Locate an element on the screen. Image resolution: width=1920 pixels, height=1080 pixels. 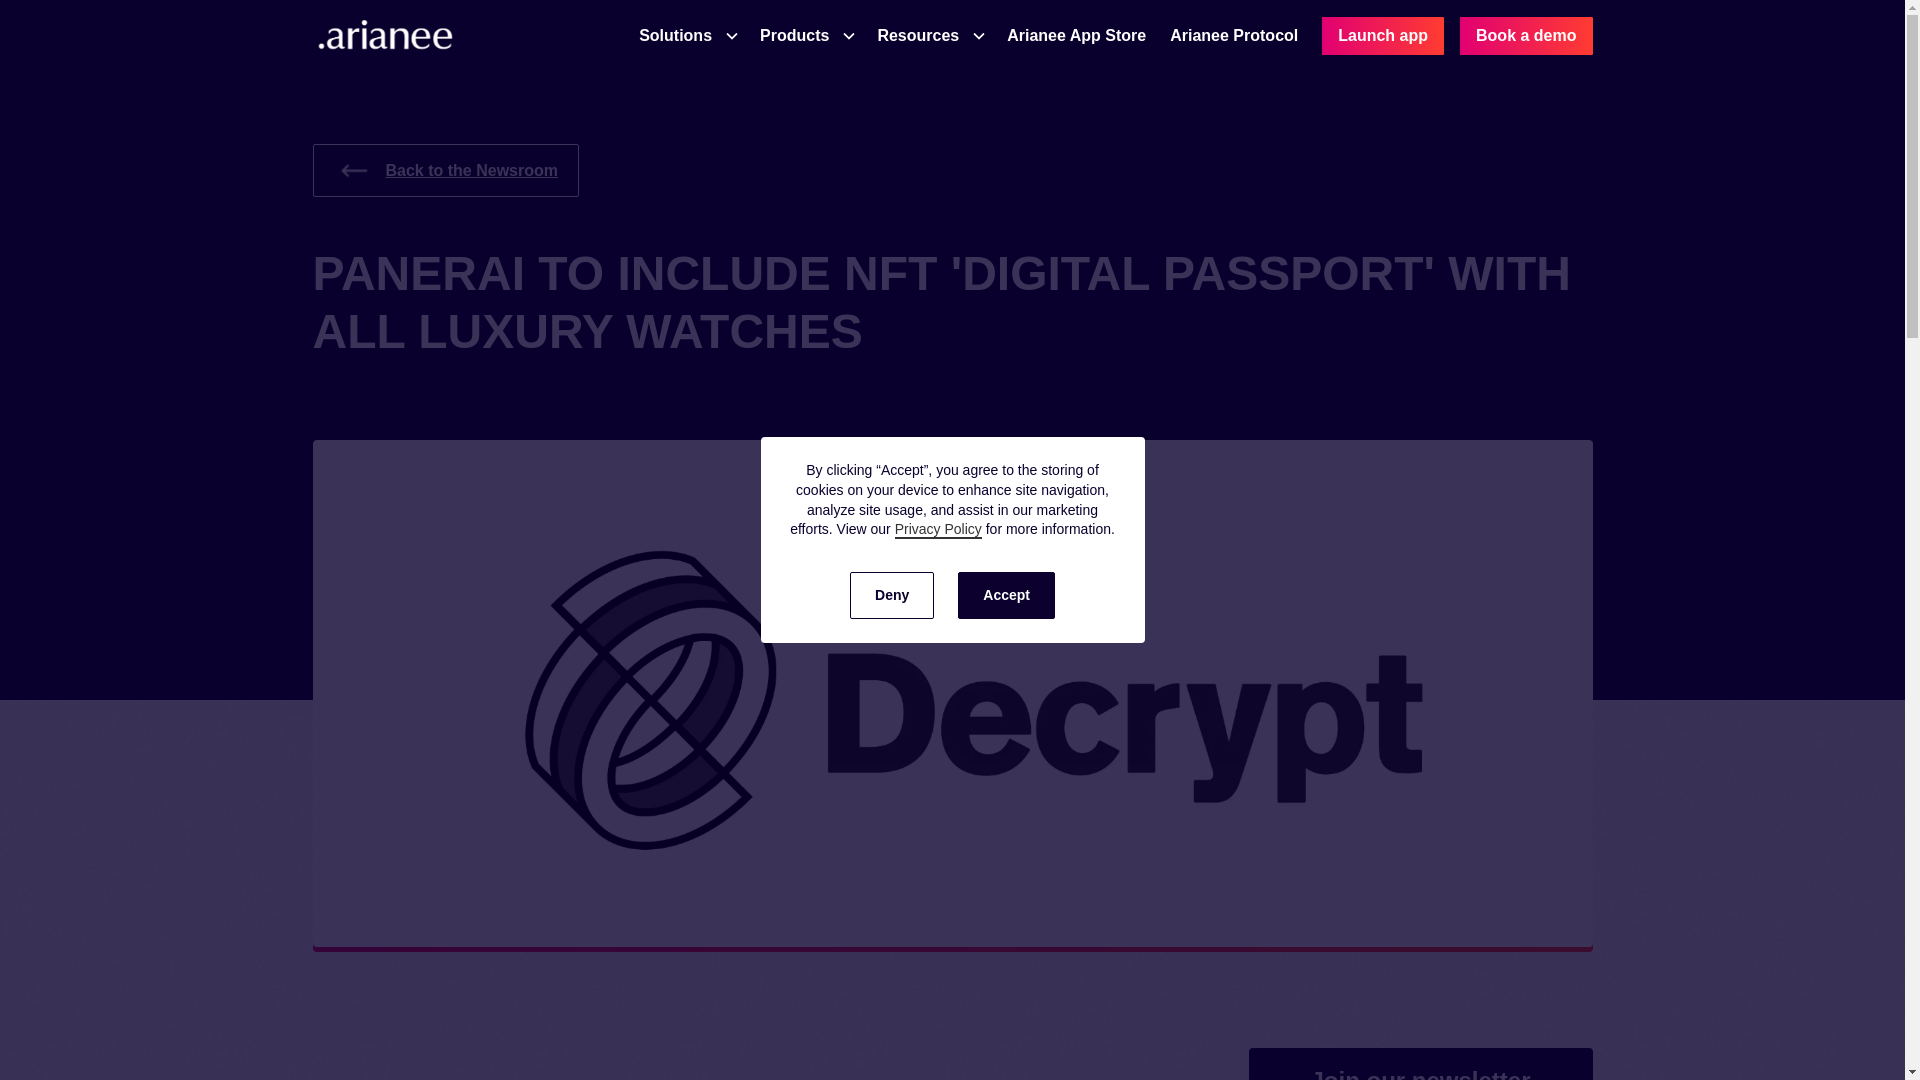
Arianee App Store is located at coordinates (1076, 36).